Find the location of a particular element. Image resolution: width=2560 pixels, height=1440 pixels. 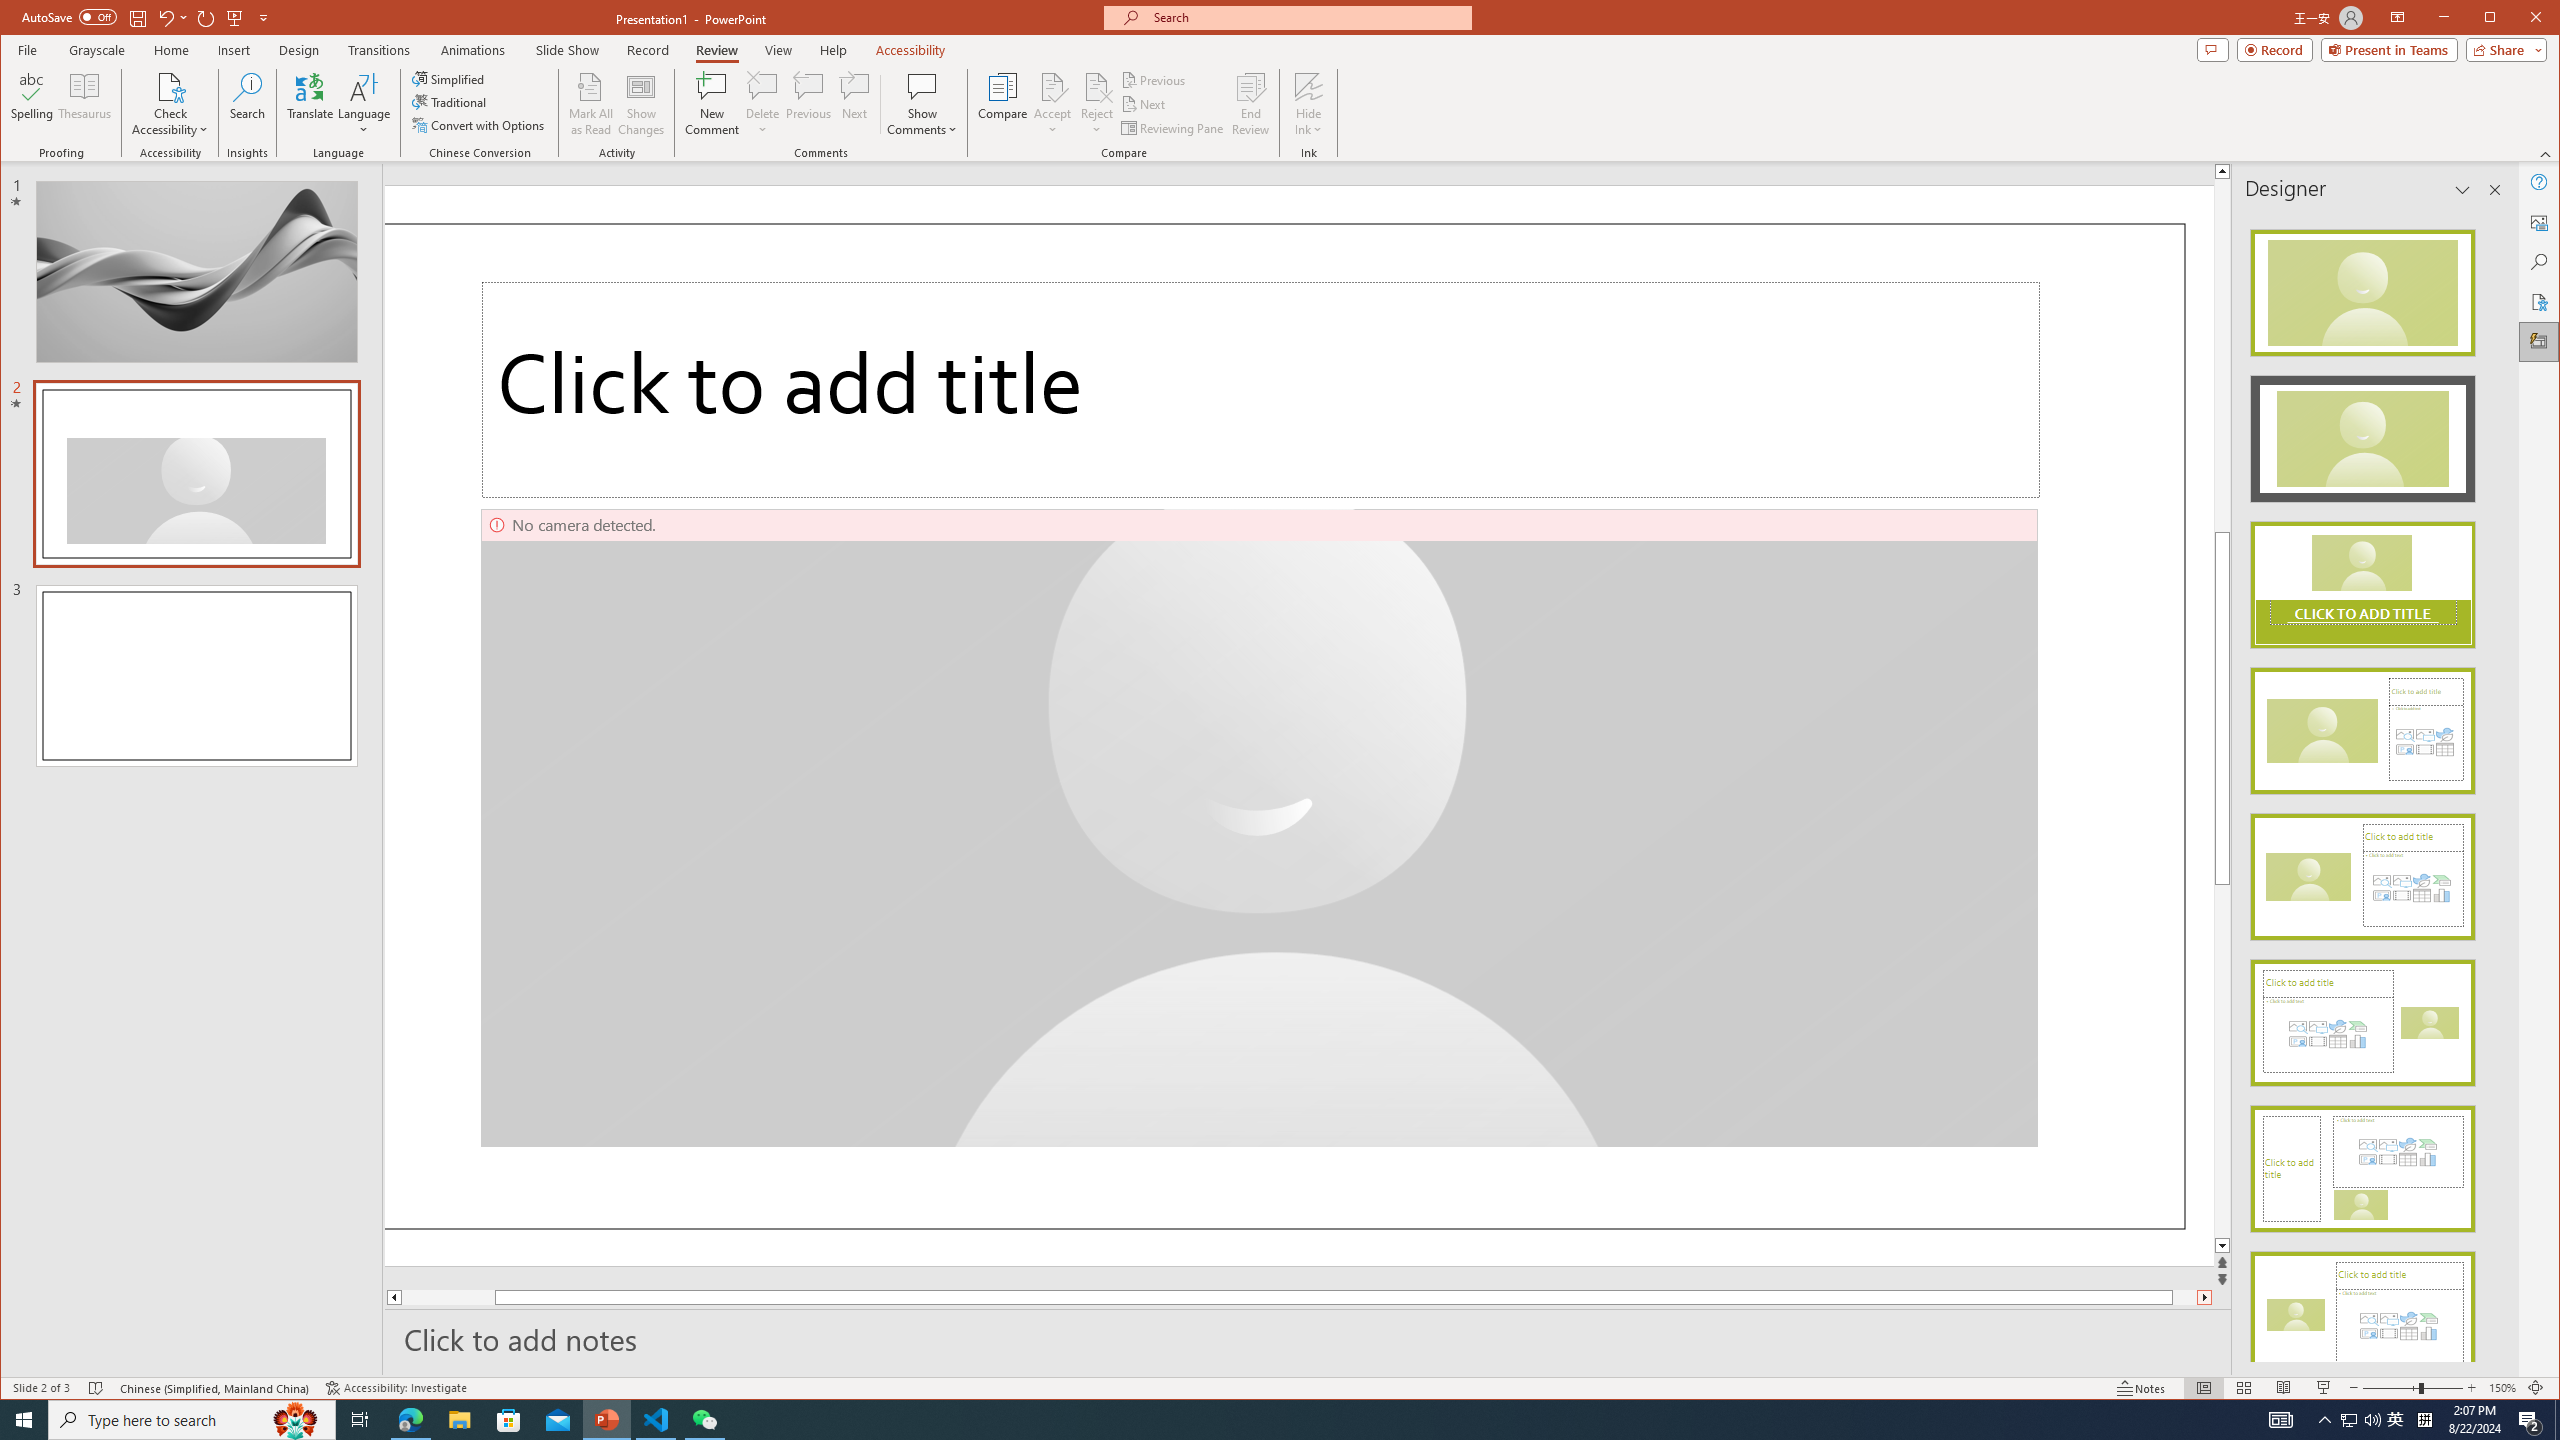

Title TextBox is located at coordinates (1260, 390).